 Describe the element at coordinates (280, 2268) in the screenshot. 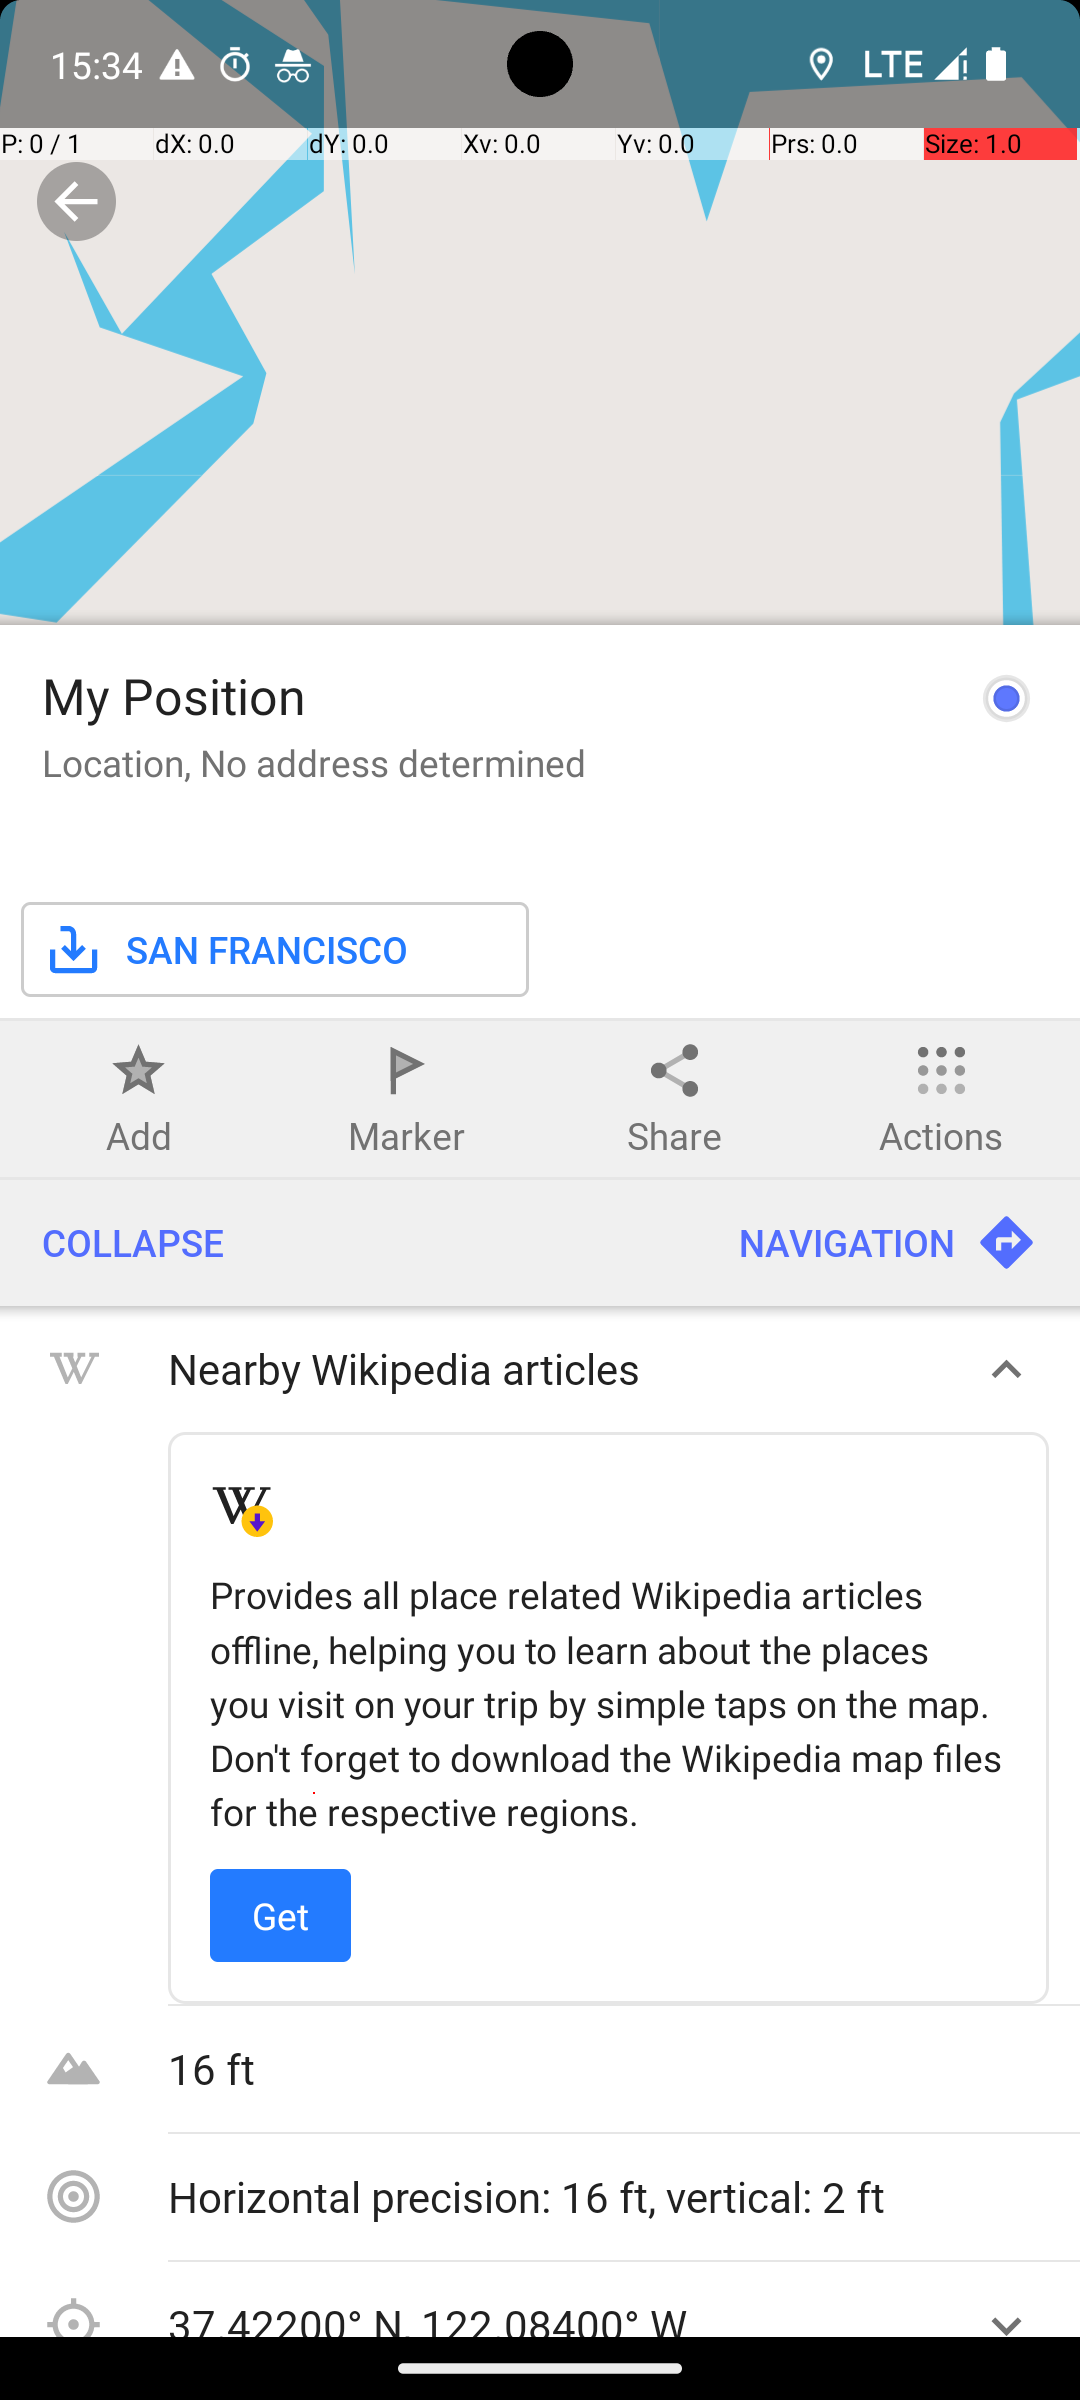

I see `Get` at that location.